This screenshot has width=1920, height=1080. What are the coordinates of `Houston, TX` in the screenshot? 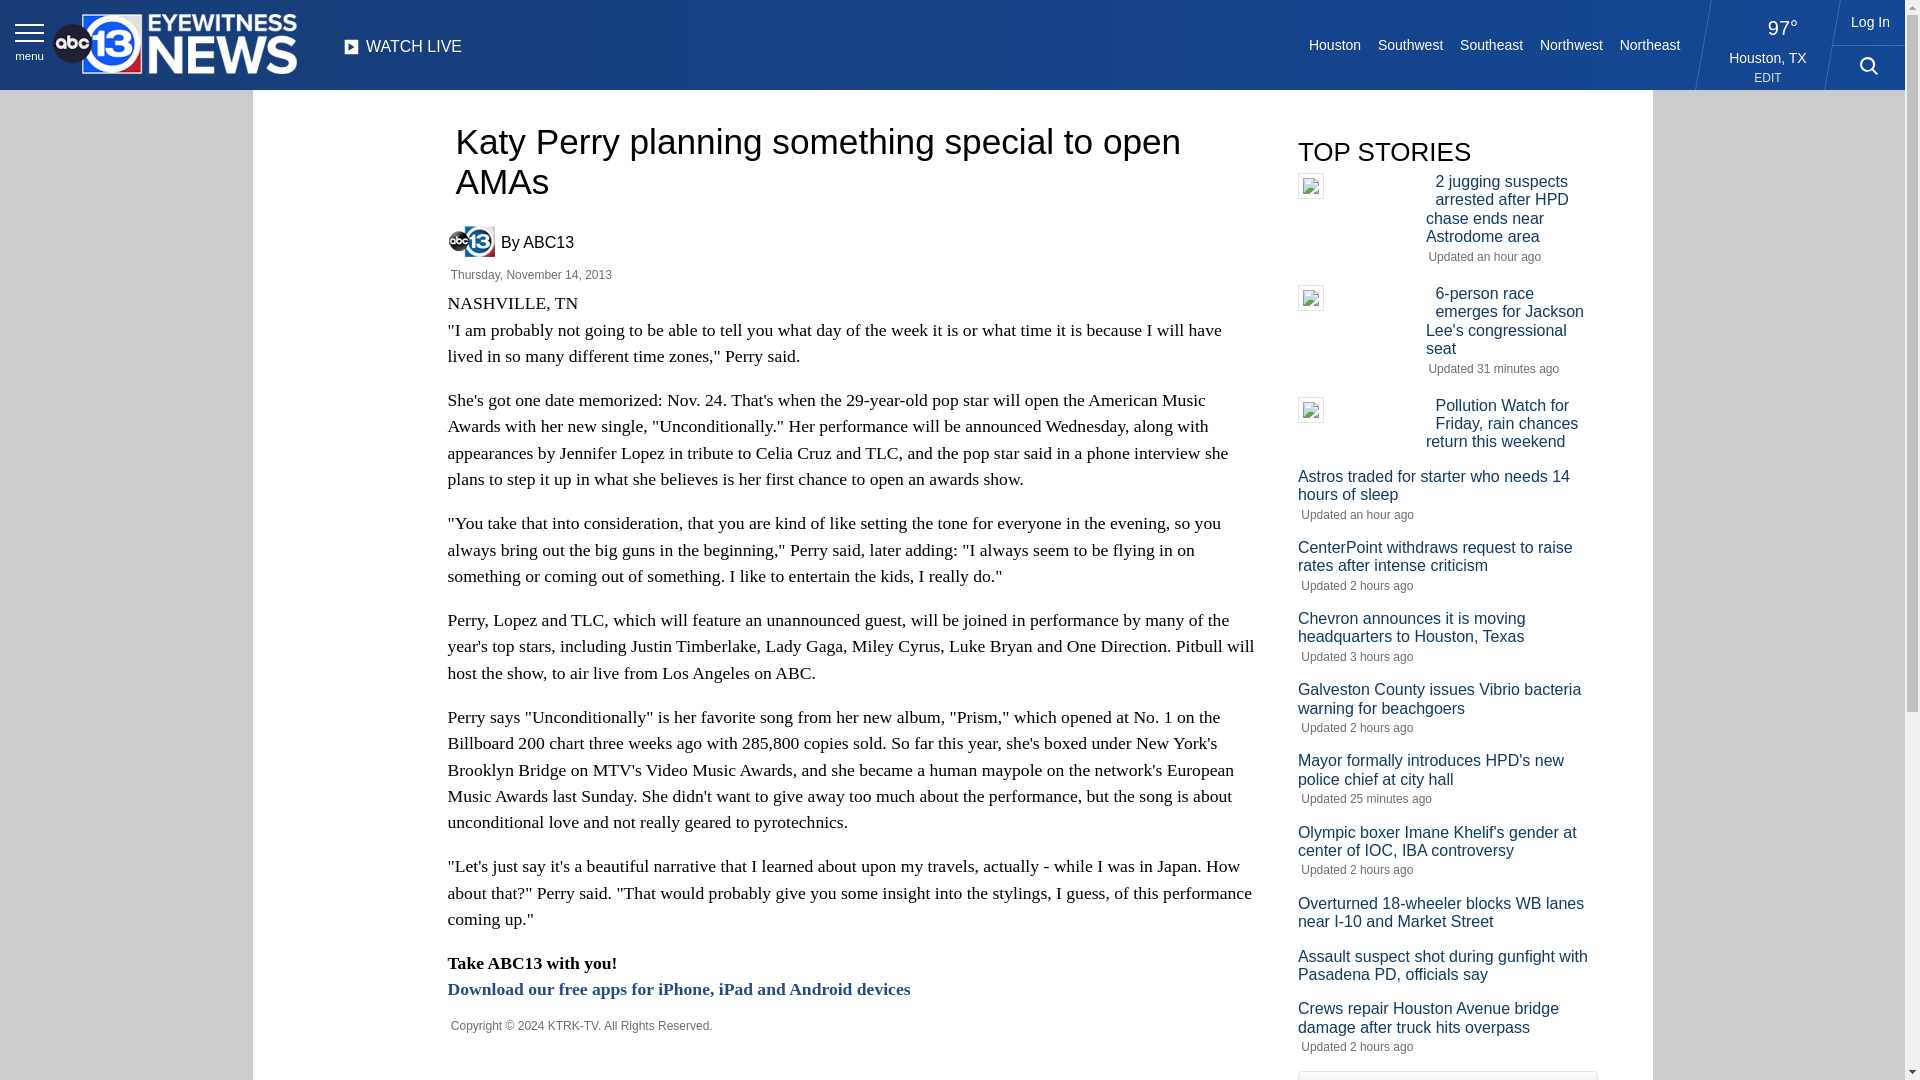 It's located at (1768, 57).